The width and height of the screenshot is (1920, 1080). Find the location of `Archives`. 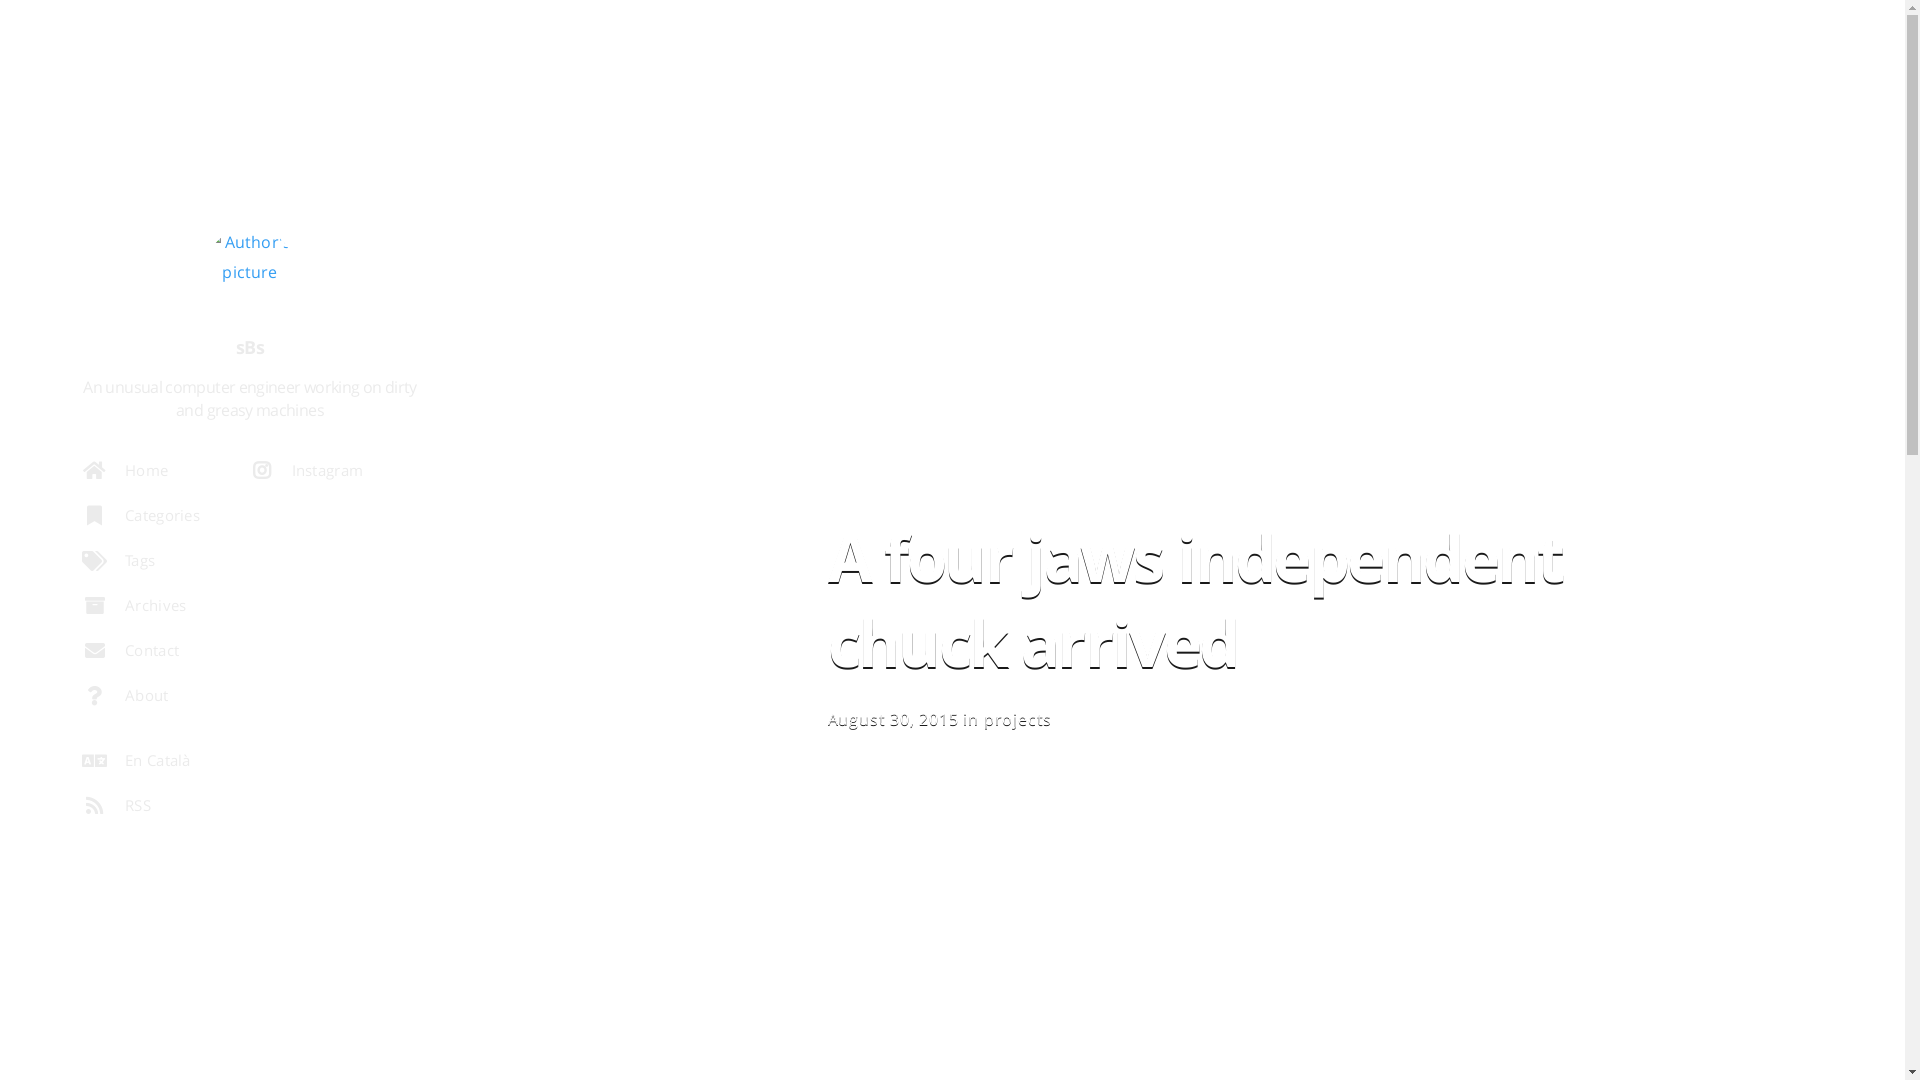

Archives is located at coordinates (163, 610).